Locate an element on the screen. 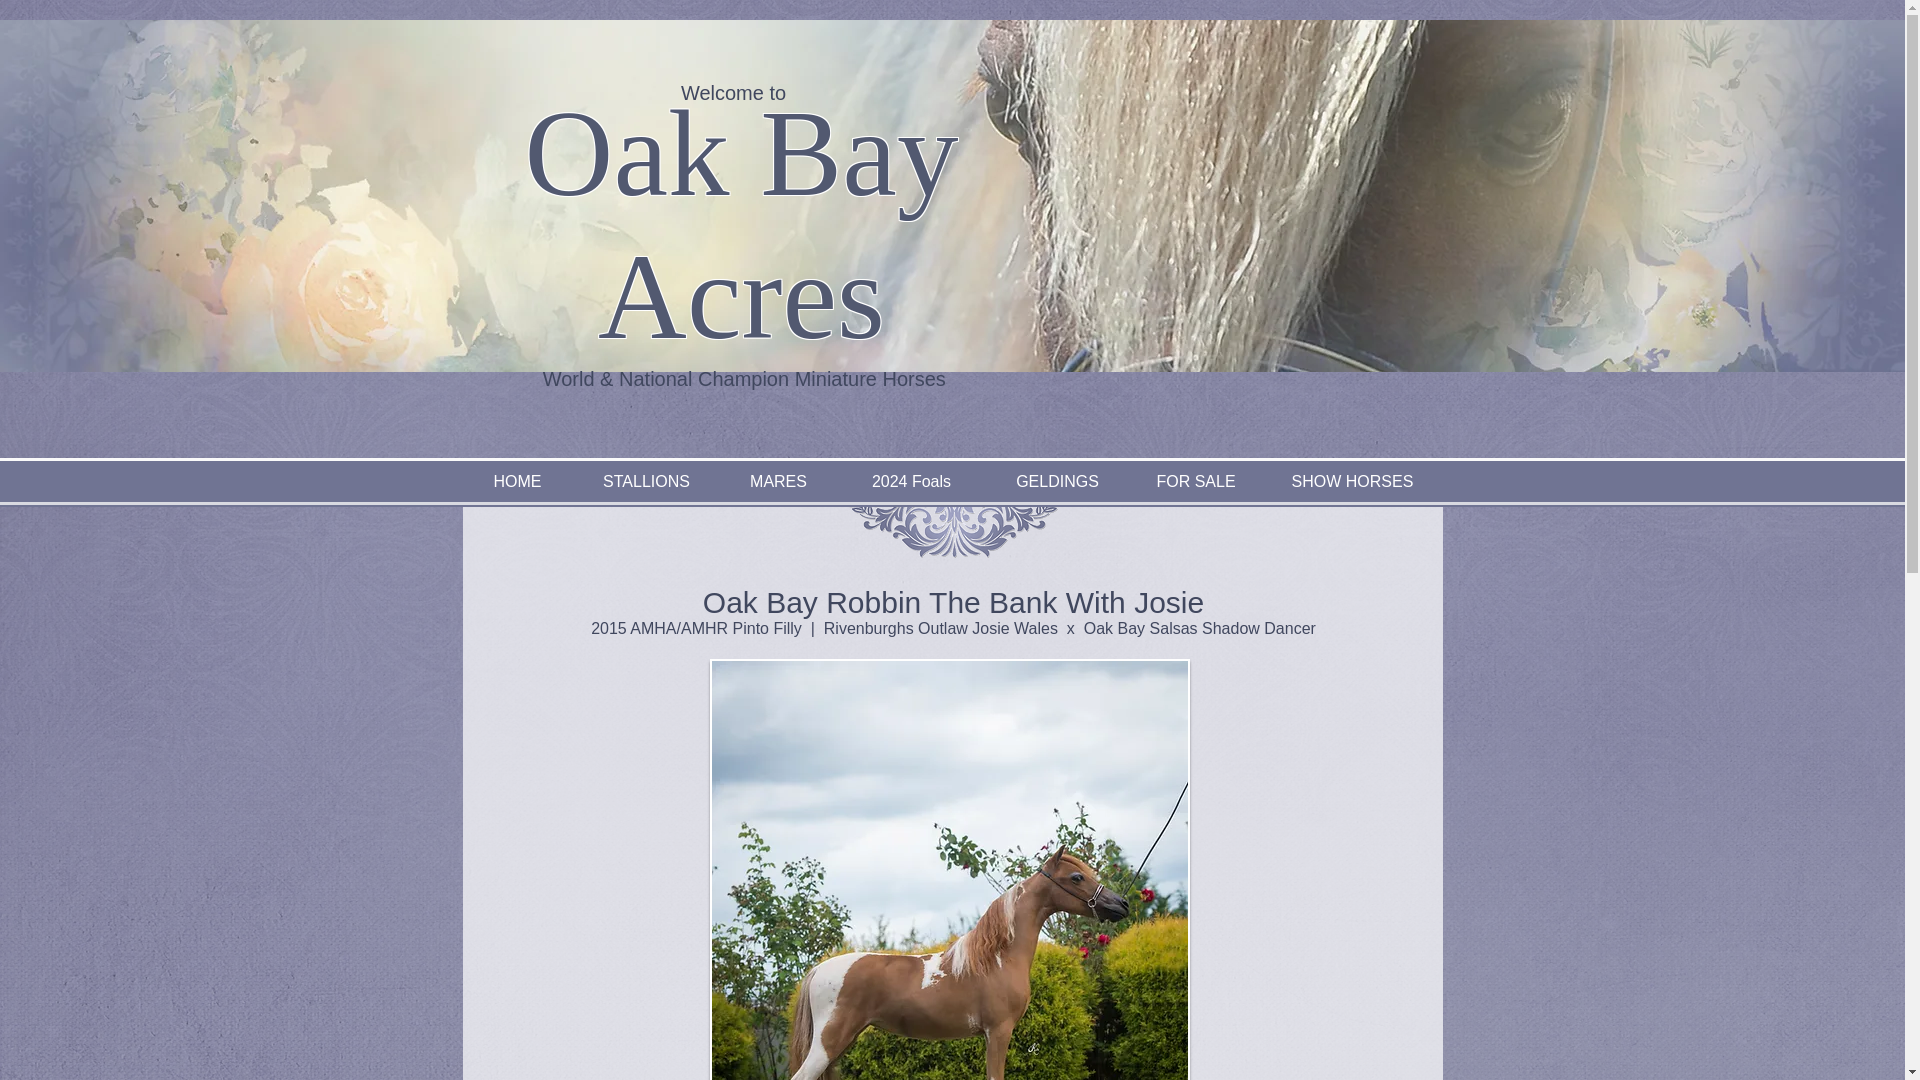 This screenshot has width=1920, height=1080. Robbin The Bank-300 fin.jpg is located at coordinates (950, 869).